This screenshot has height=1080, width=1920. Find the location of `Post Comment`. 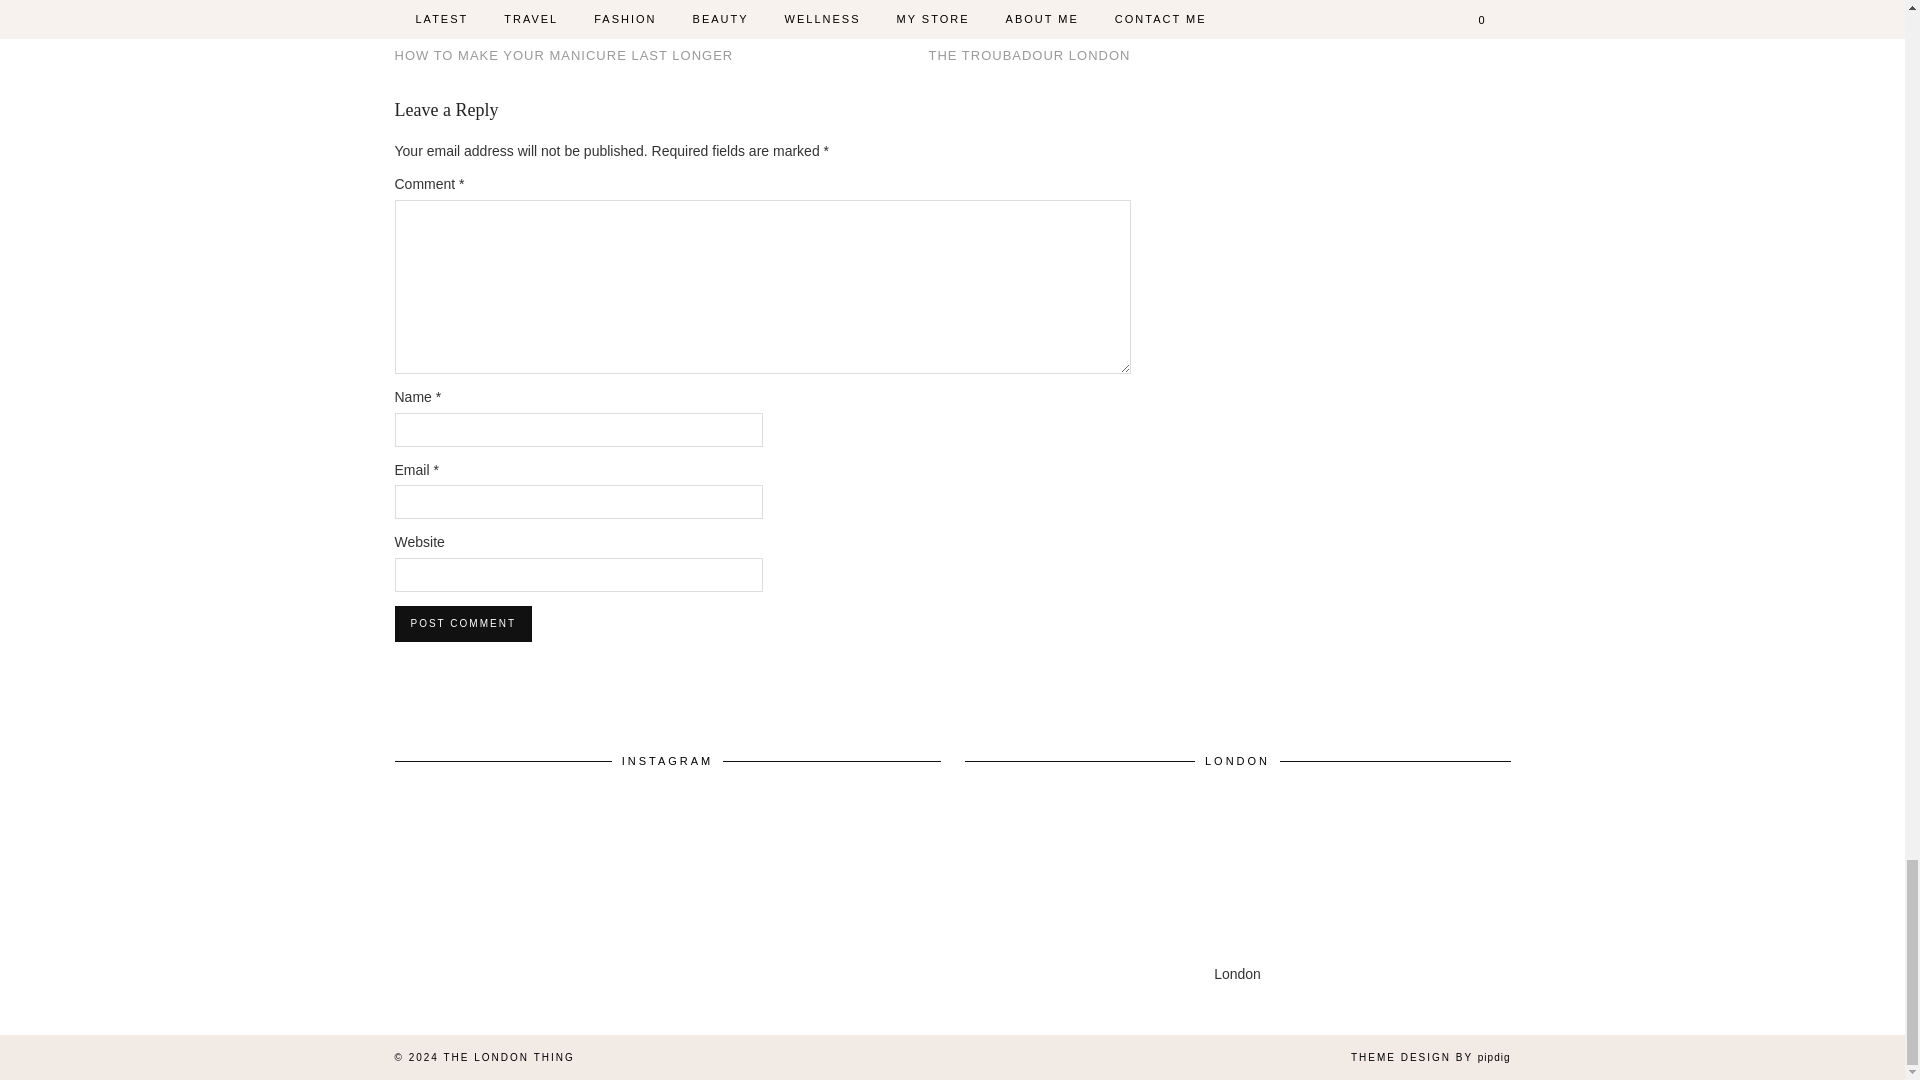

Post Comment is located at coordinates (462, 623).